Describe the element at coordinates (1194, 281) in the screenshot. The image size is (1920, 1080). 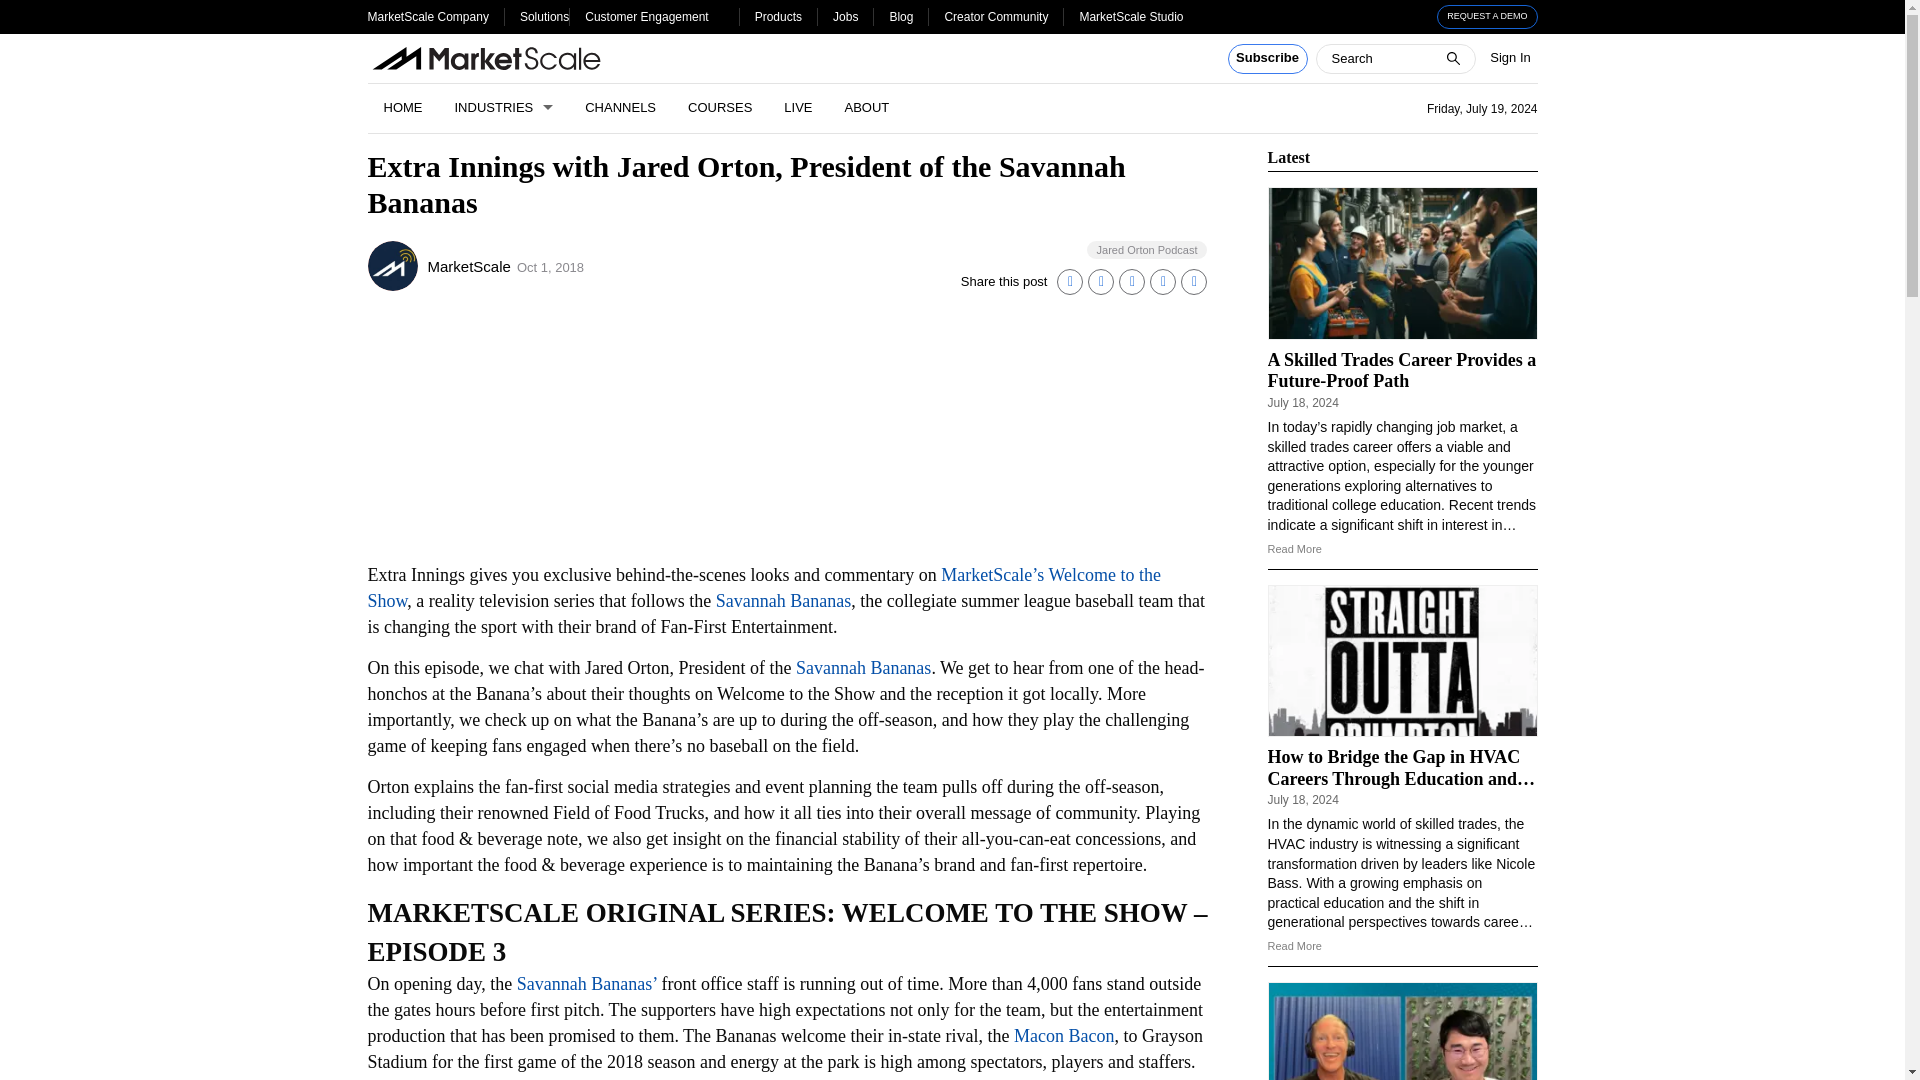
I see `Copy Link` at that location.